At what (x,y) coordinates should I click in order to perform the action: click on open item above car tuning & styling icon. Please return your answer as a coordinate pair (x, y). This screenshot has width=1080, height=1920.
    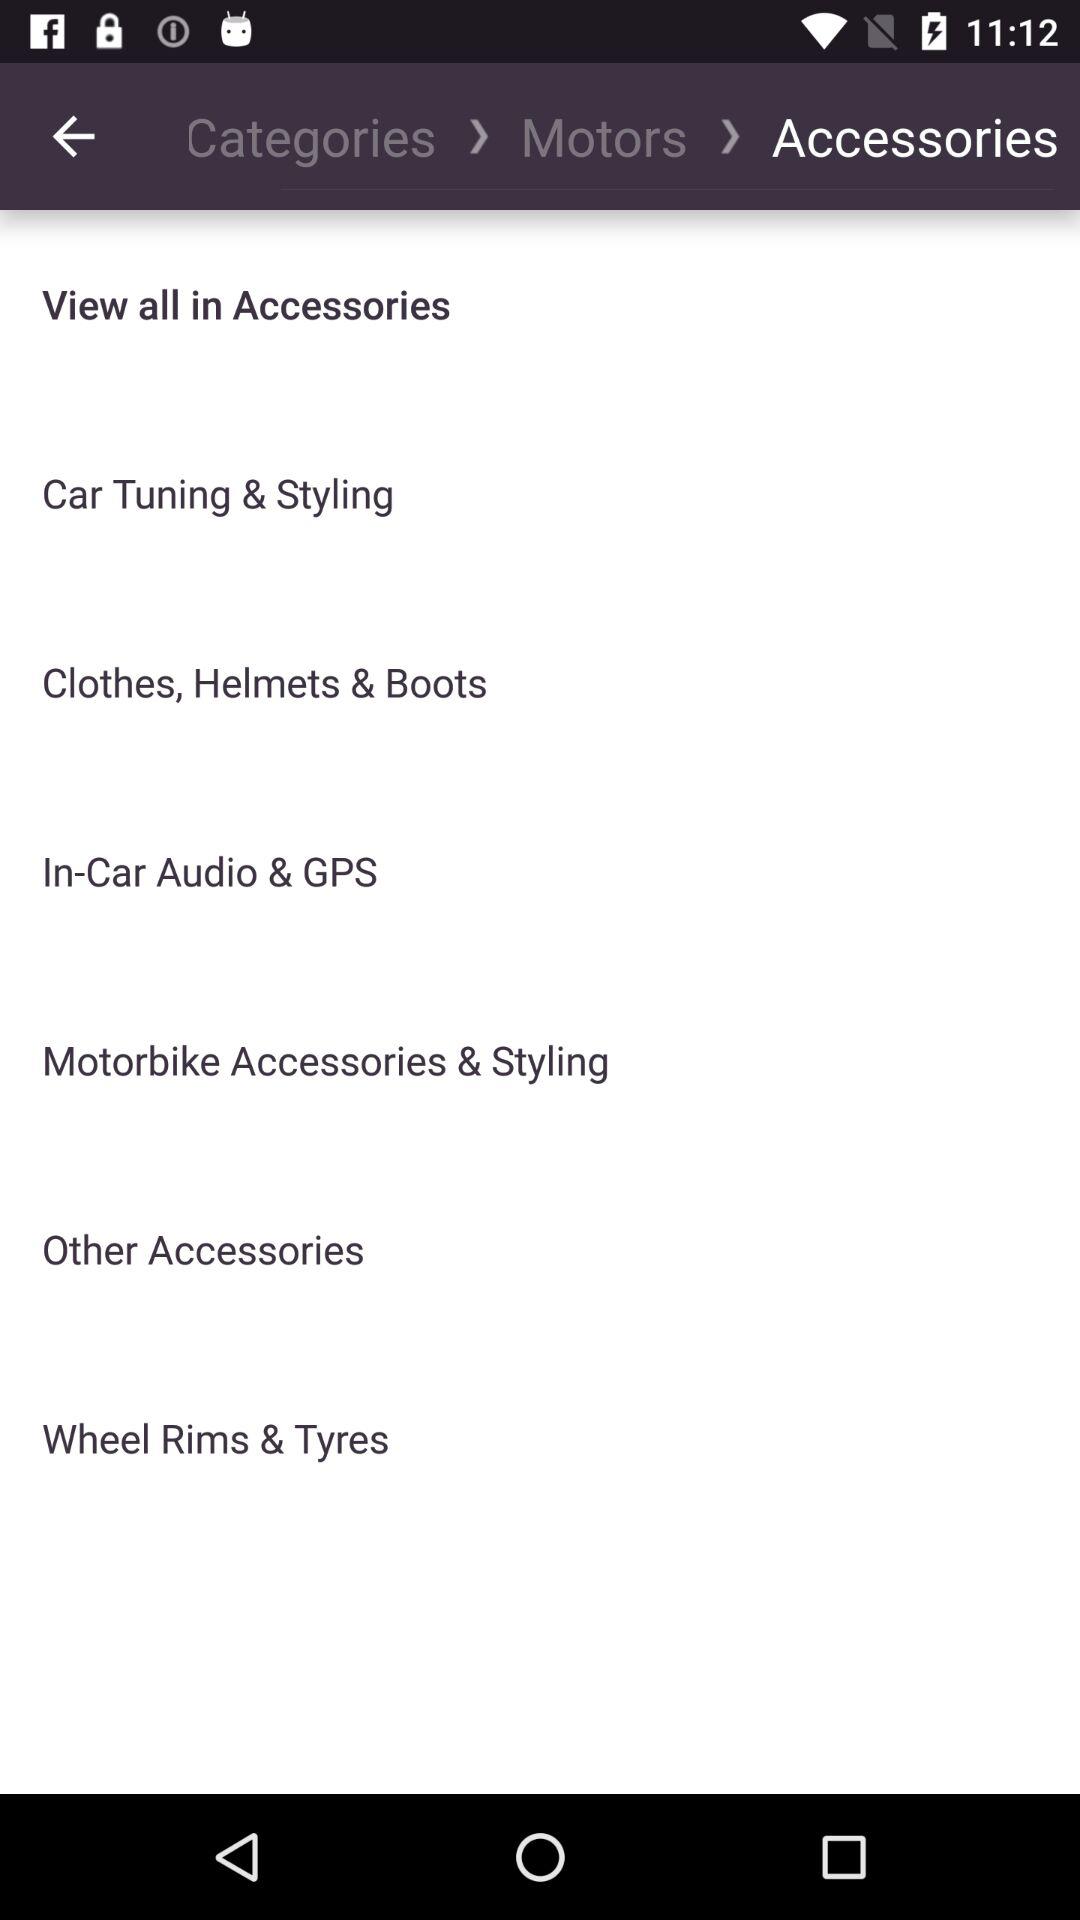
    Looking at the image, I should click on (246, 304).